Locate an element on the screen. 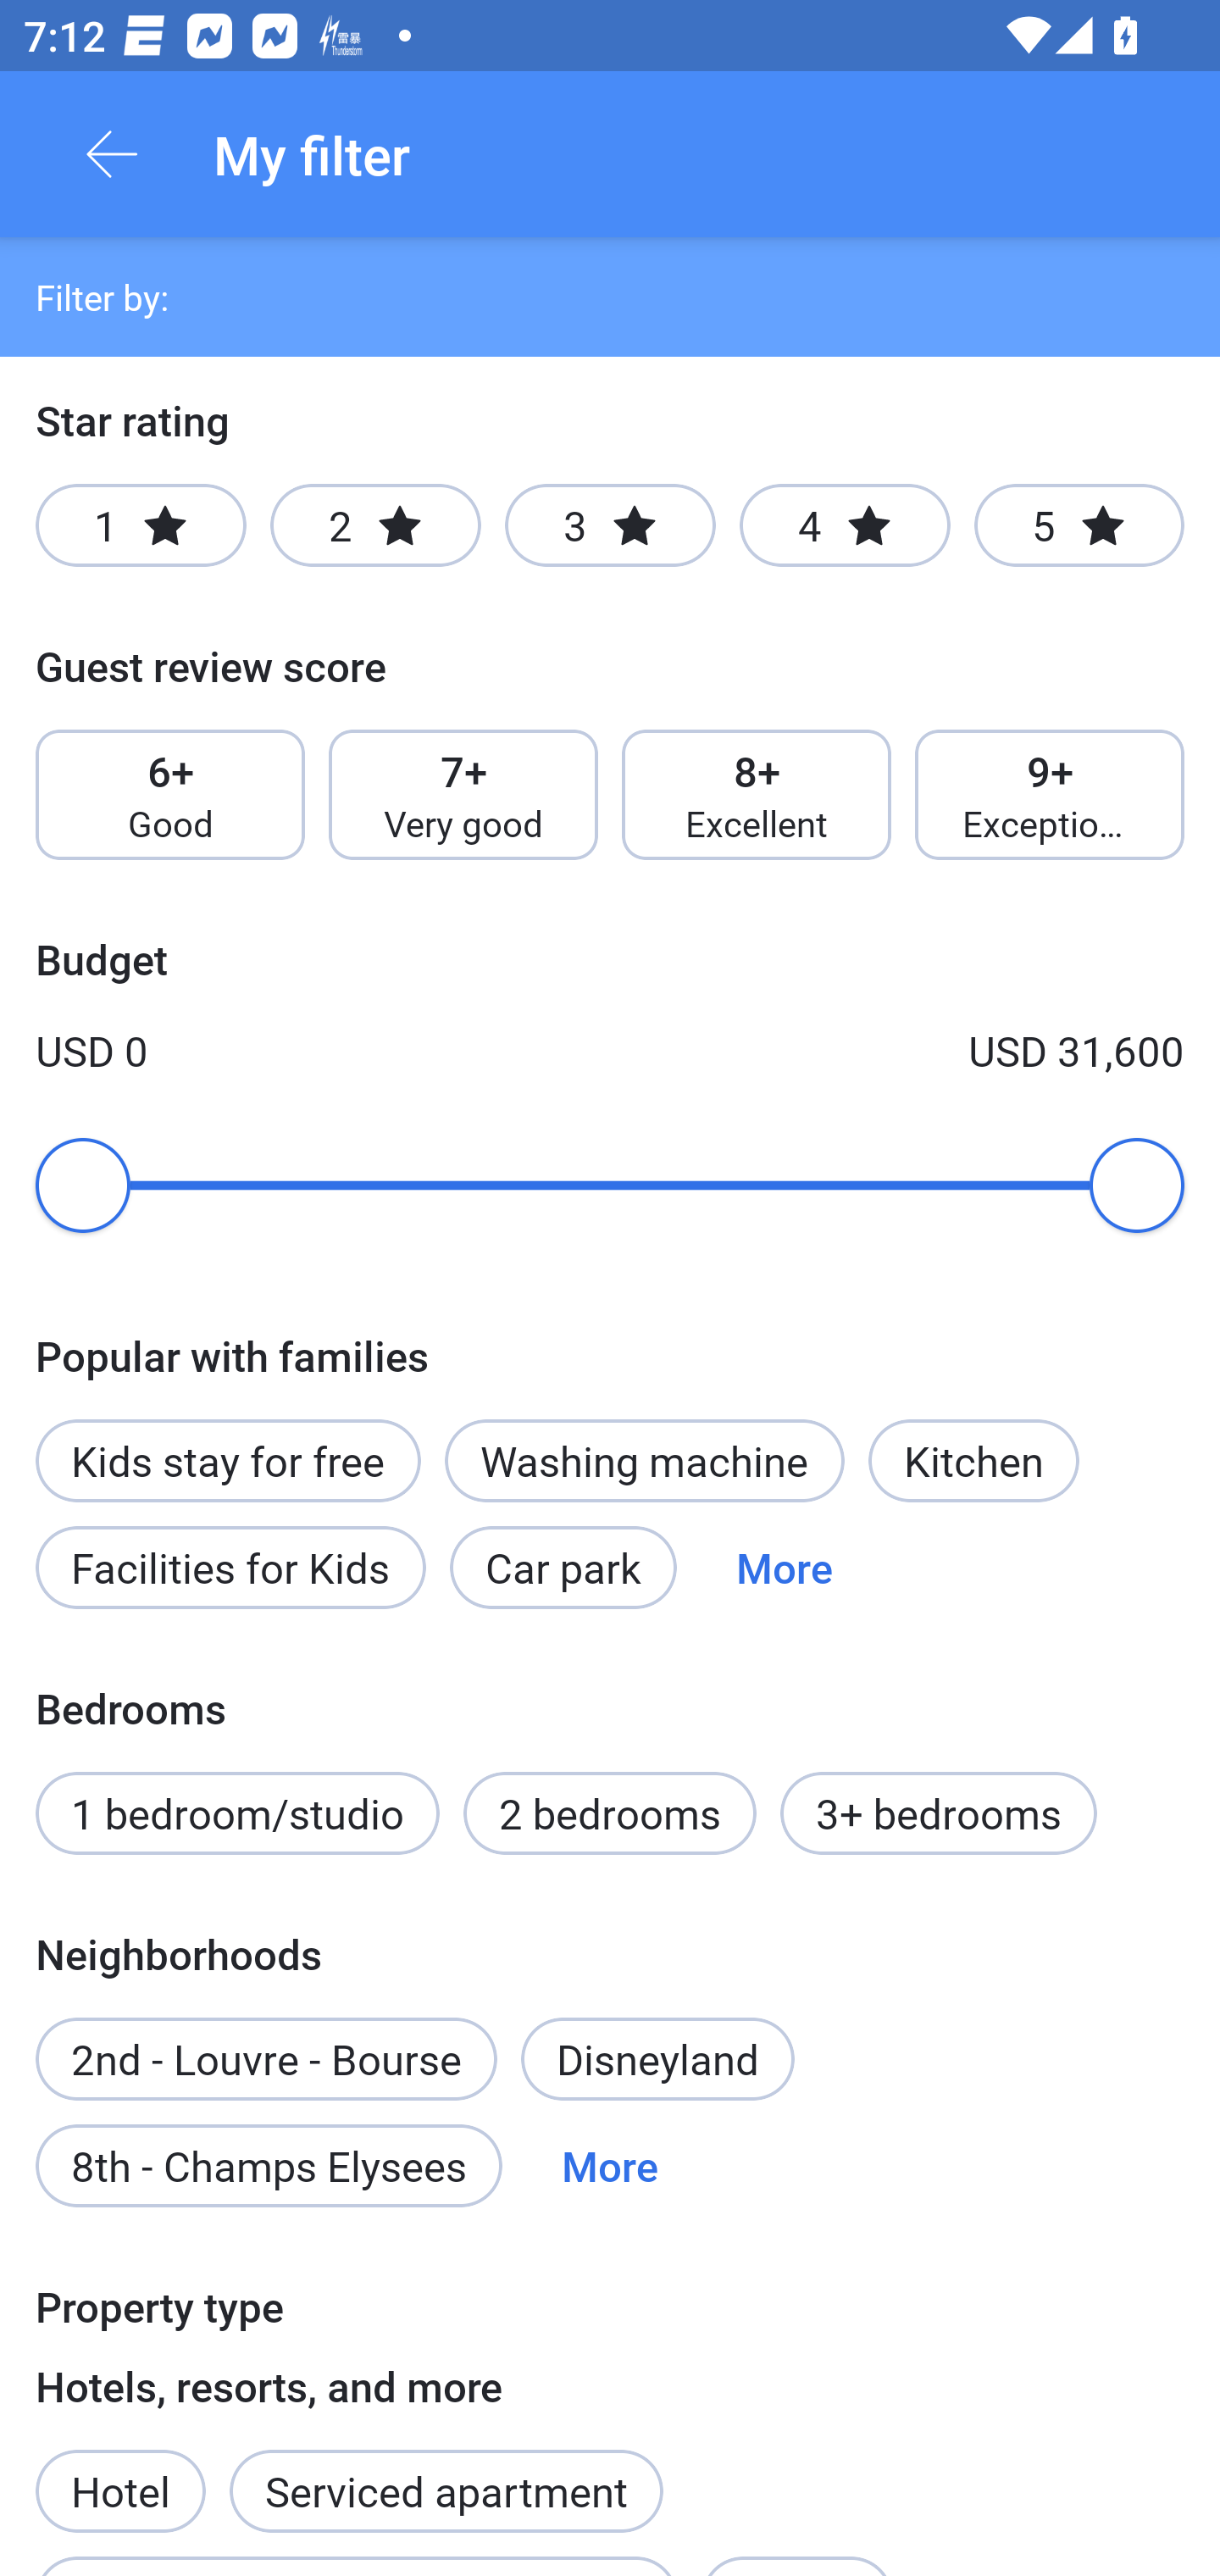 The image size is (1220, 2576). 2 is located at coordinates (375, 525).